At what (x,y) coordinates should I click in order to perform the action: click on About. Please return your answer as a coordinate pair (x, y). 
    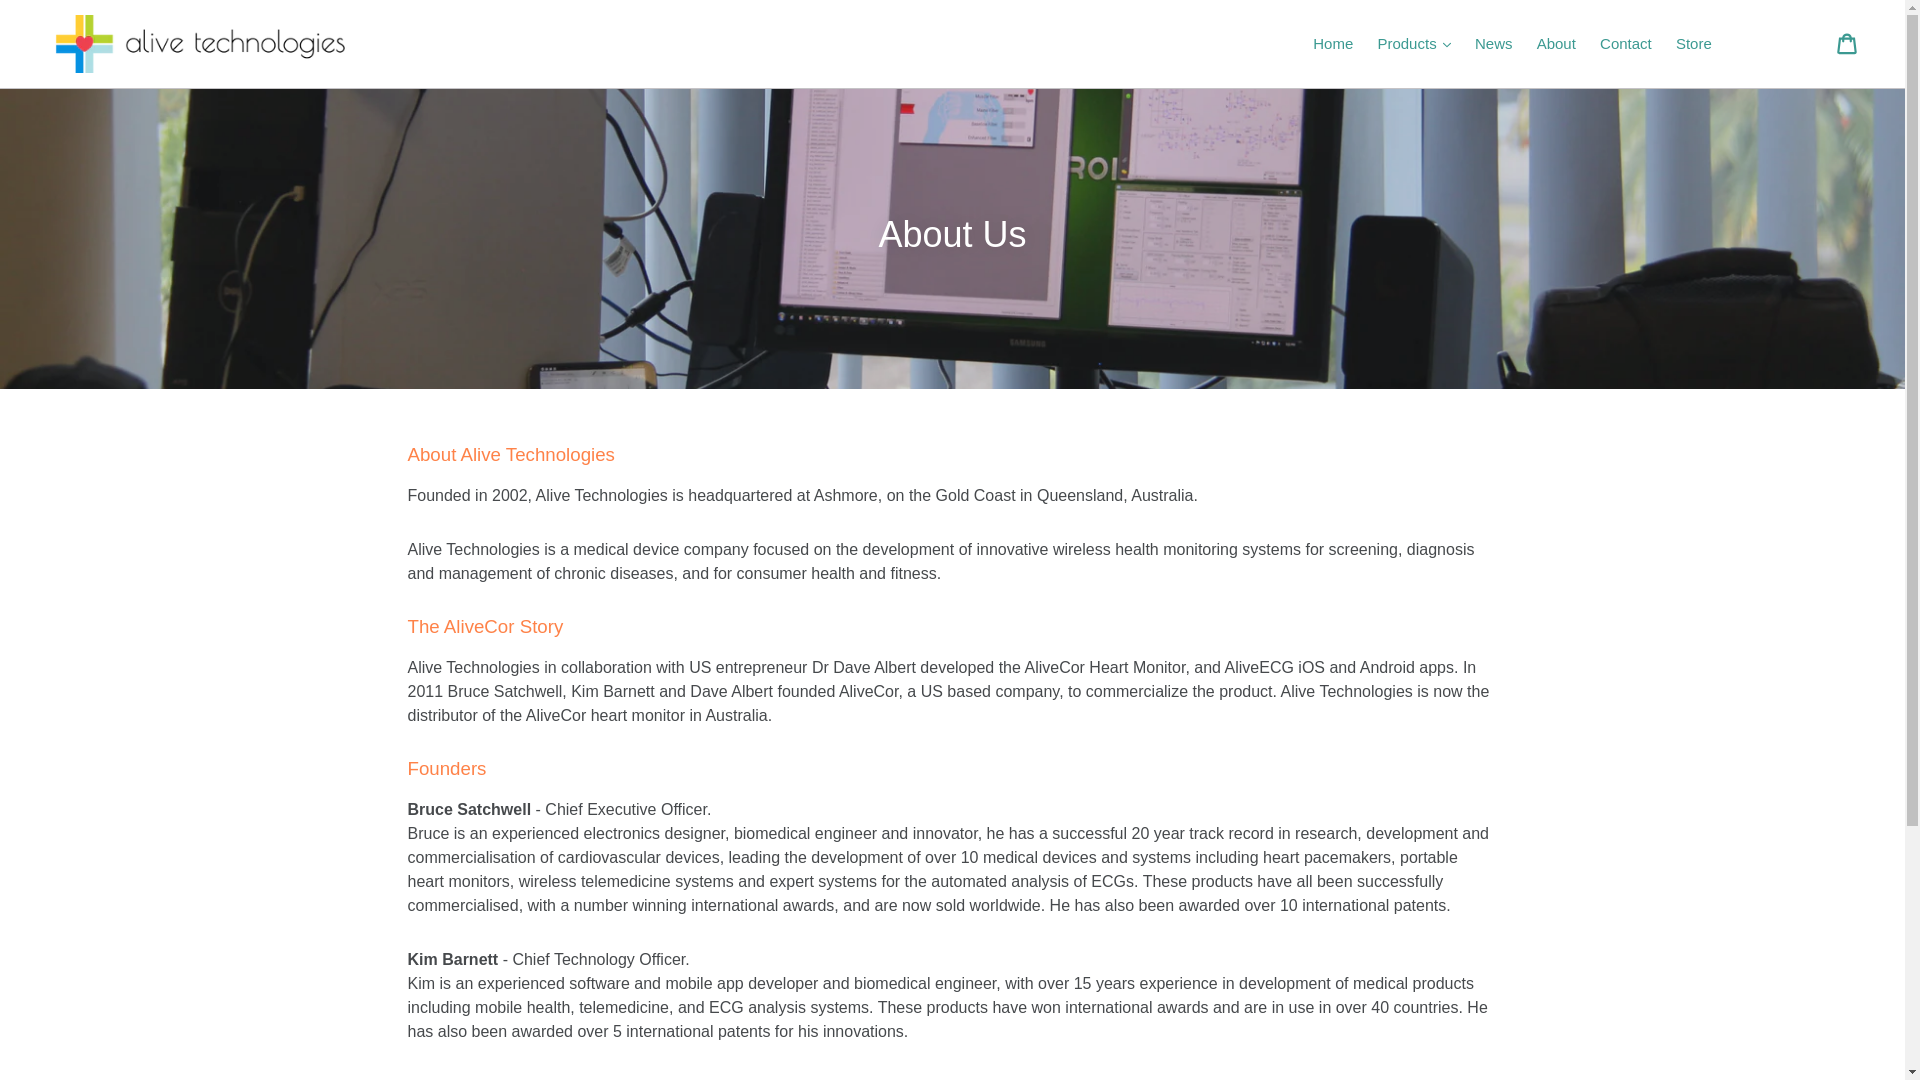
    Looking at the image, I should click on (1556, 44).